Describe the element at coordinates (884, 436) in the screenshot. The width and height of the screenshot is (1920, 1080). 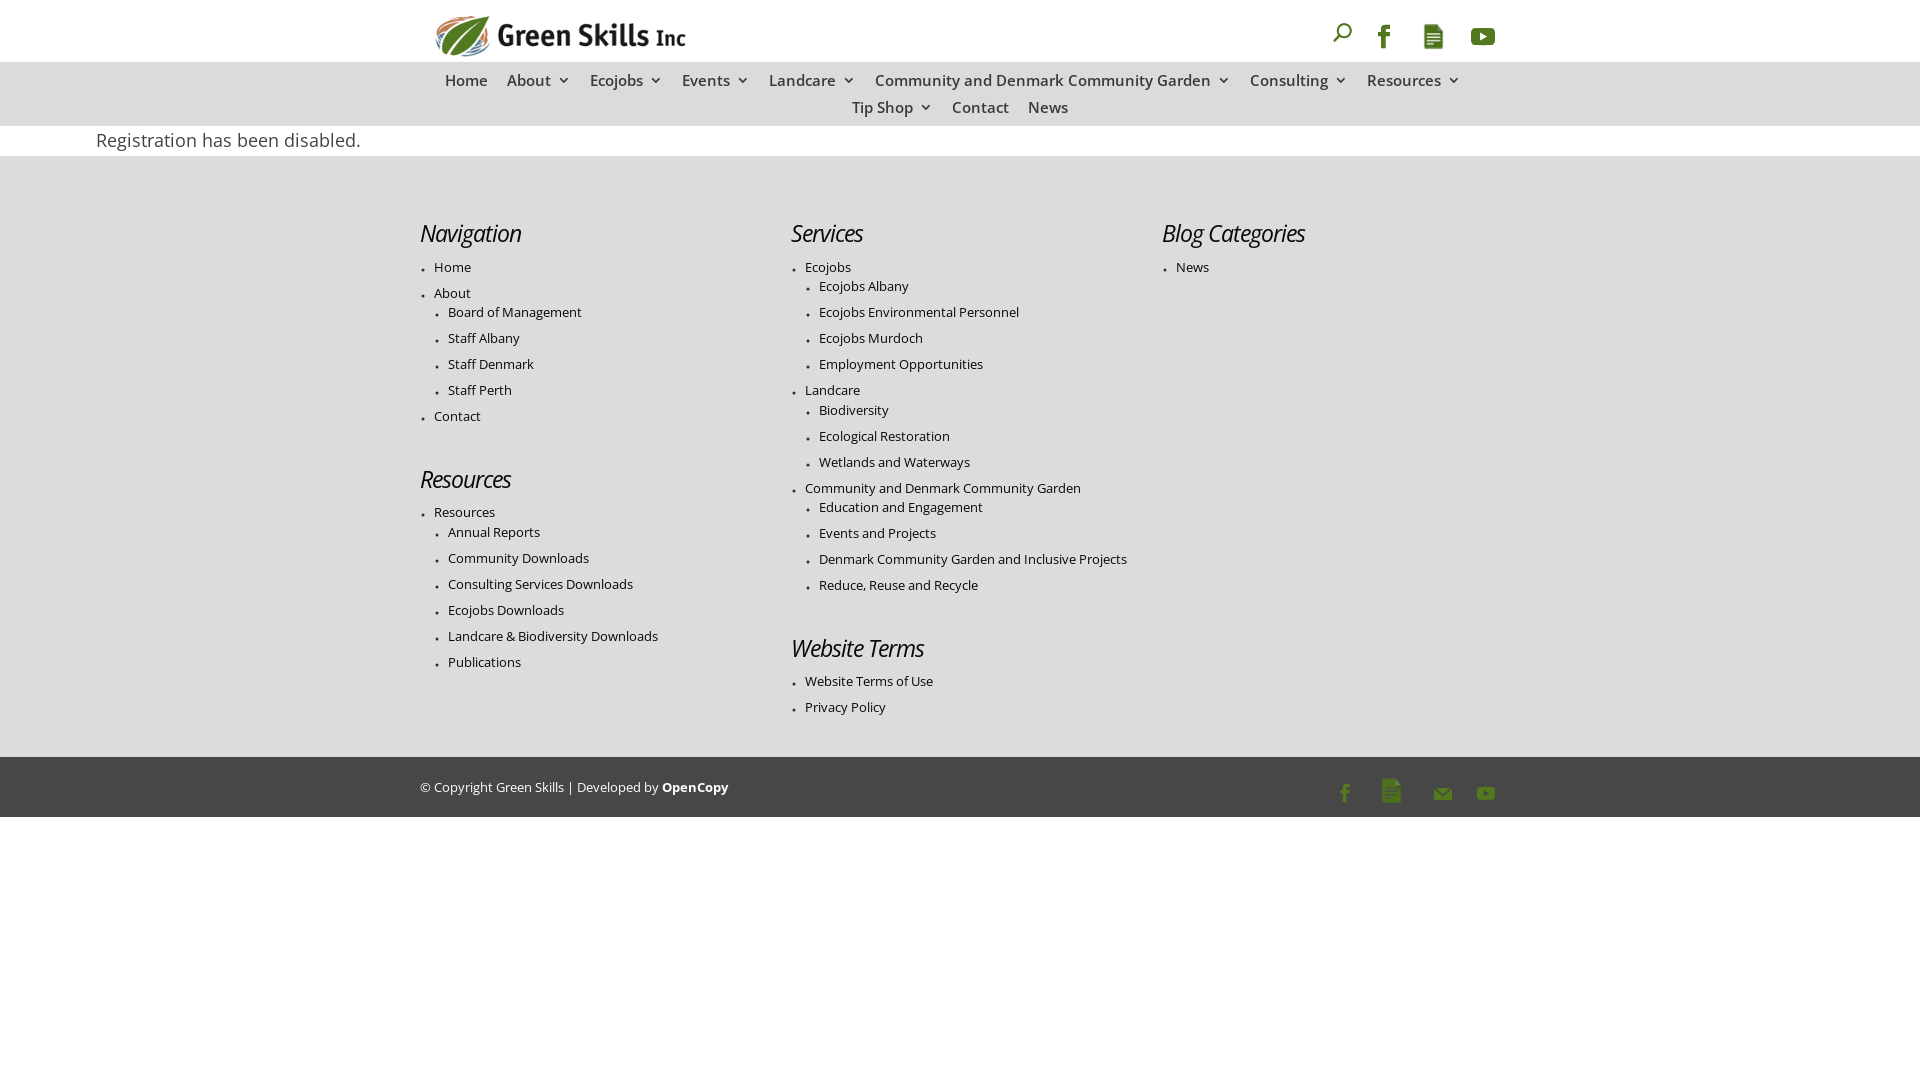
I see `Ecological Restoration` at that location.